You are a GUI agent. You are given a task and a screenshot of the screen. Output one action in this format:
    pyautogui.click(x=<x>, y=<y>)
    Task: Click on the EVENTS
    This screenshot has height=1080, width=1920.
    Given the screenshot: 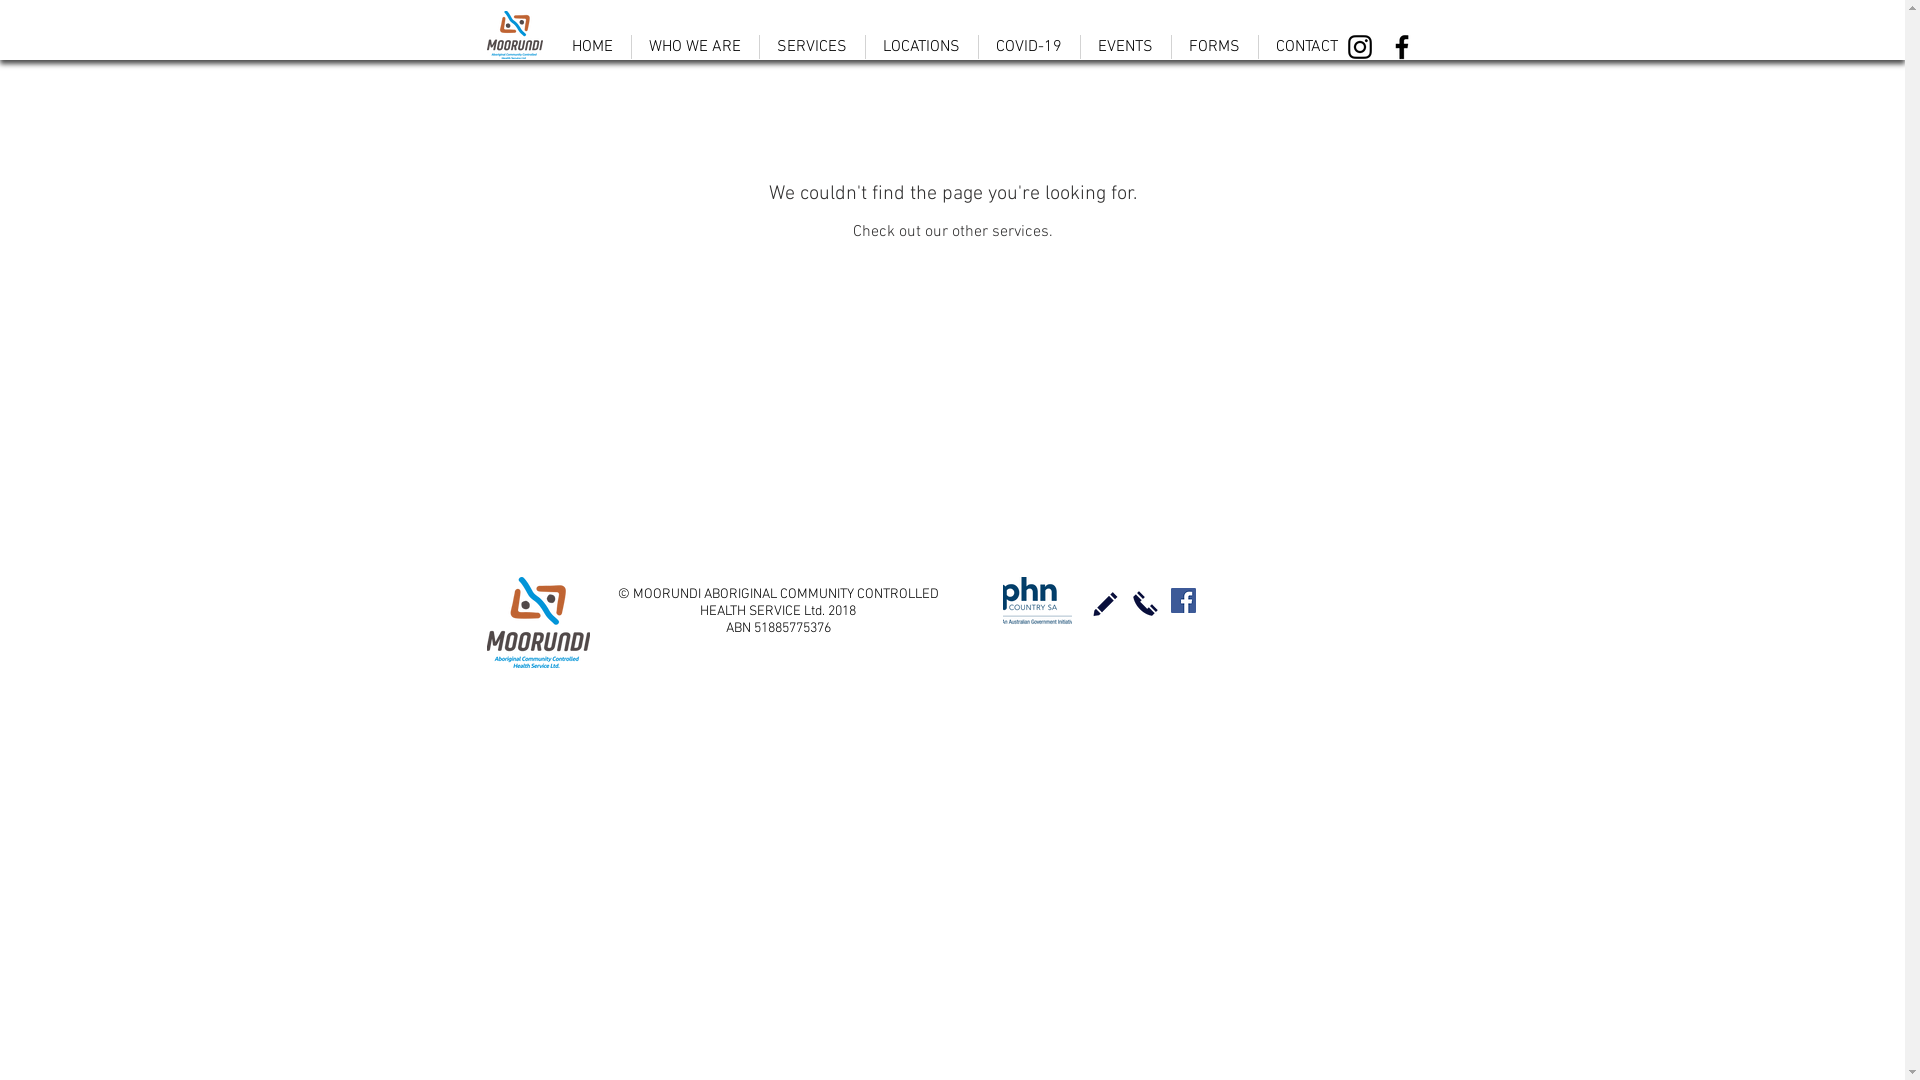 What is the action you would take?
    pyautogui.click(x=1125, y=47)
    